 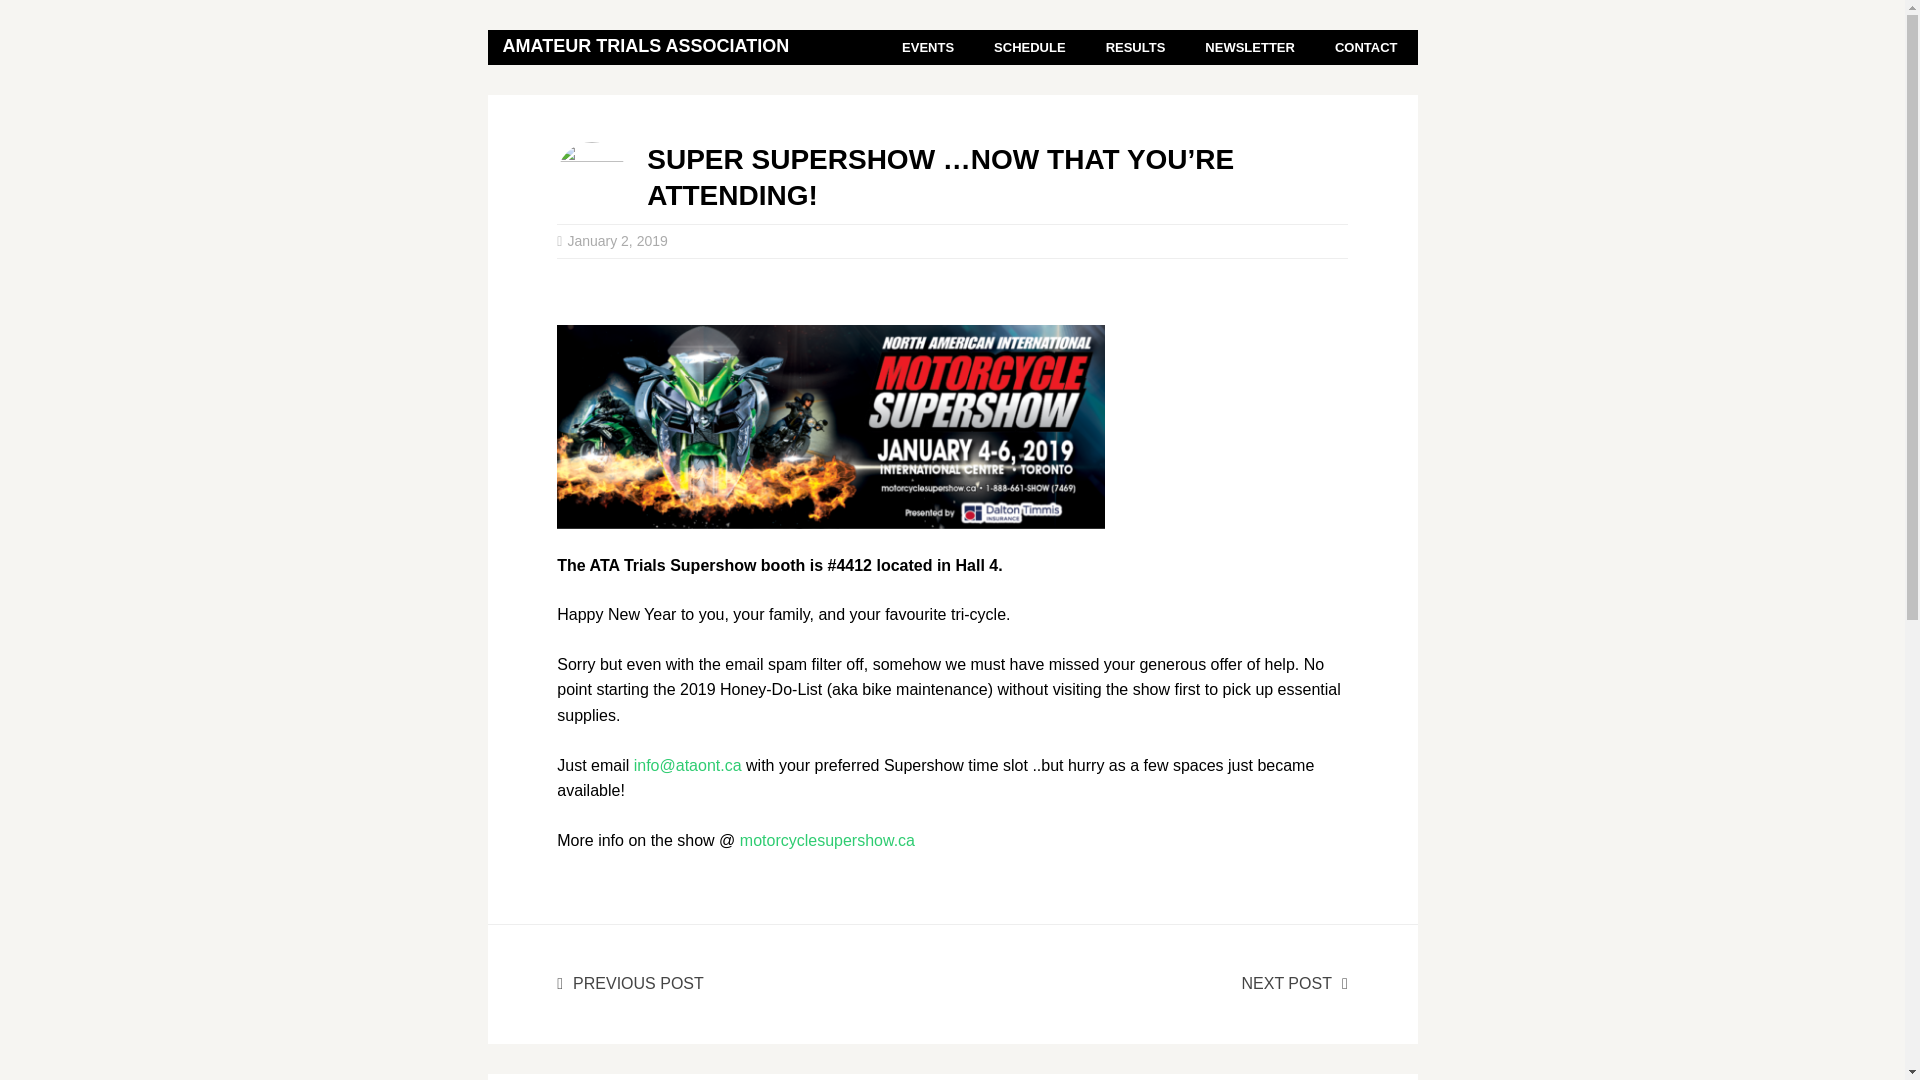 What do you see at coordinates (646, 46) in the screenshot?
I see `AMATEUR TRIALS ASSOCIATION` at bounding box center [646, 46].